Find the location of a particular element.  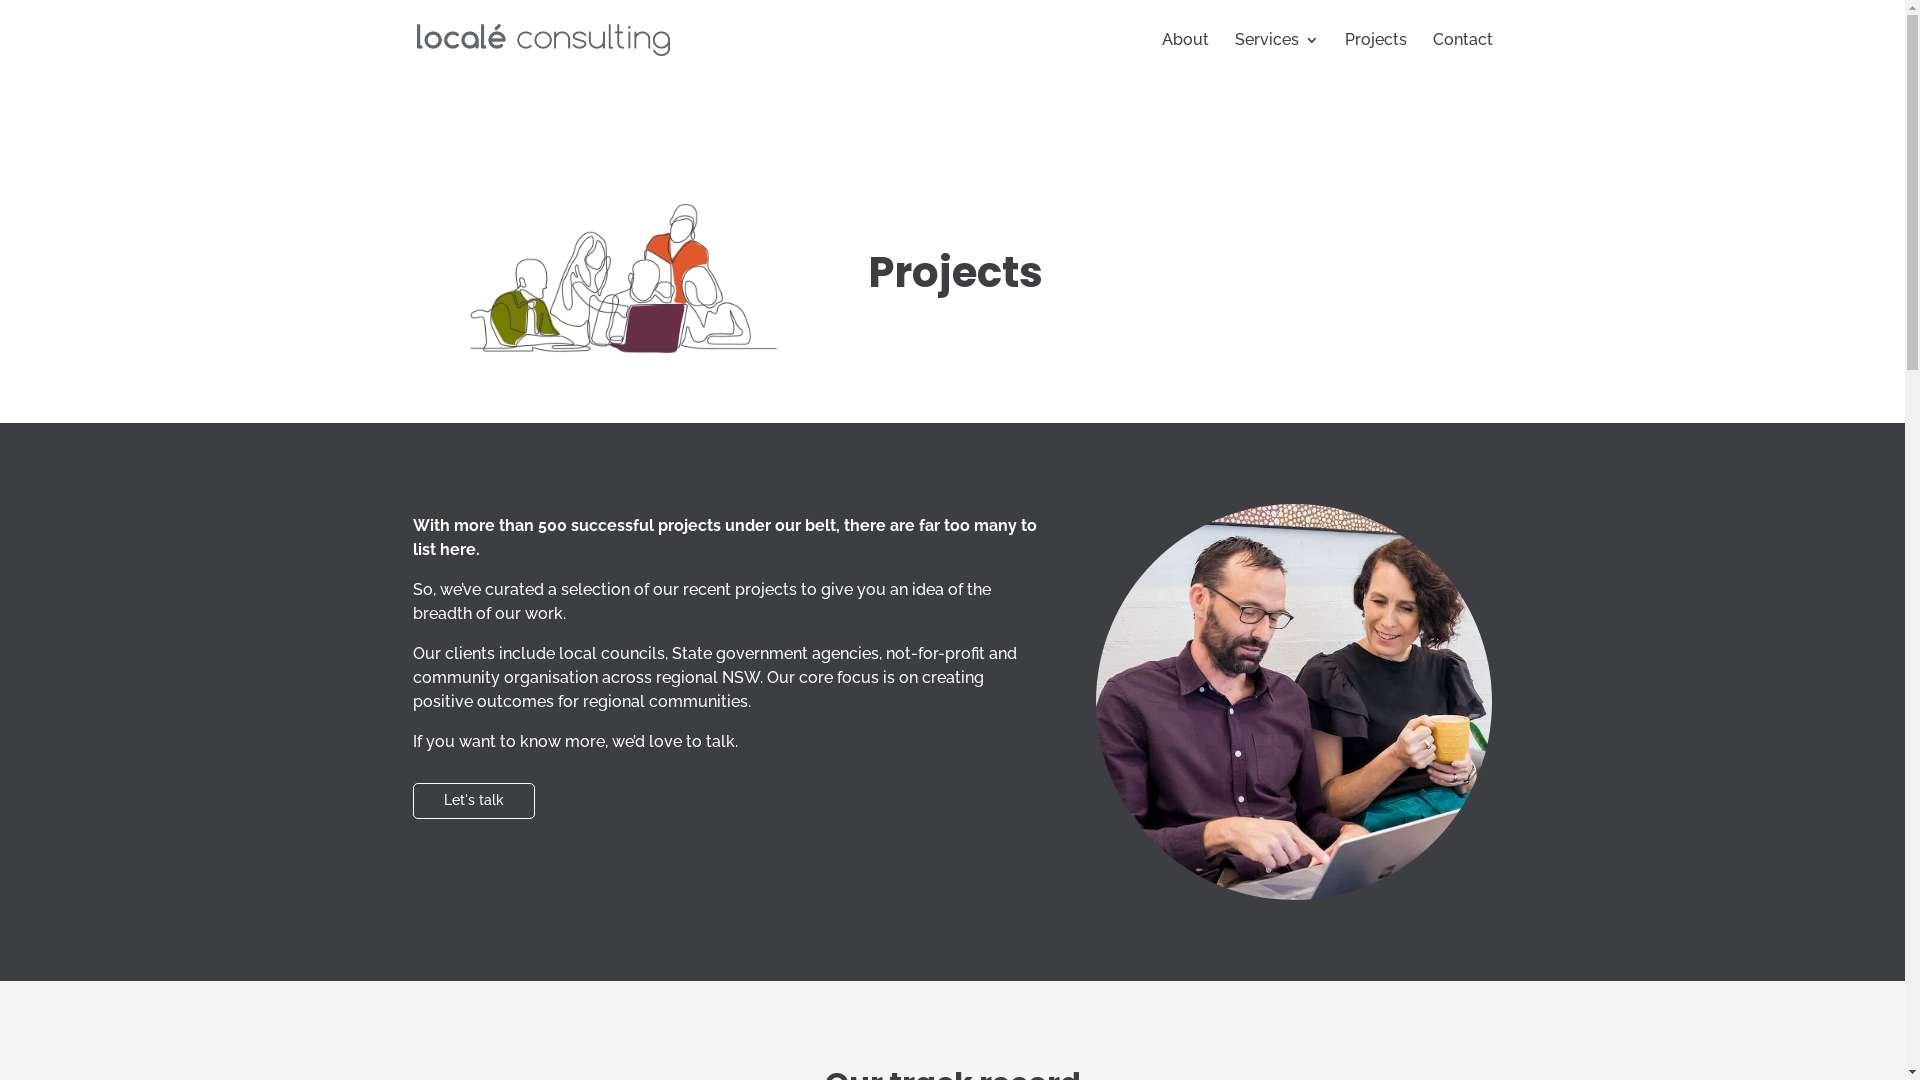

Projects is located at coordinates (1375, 56).